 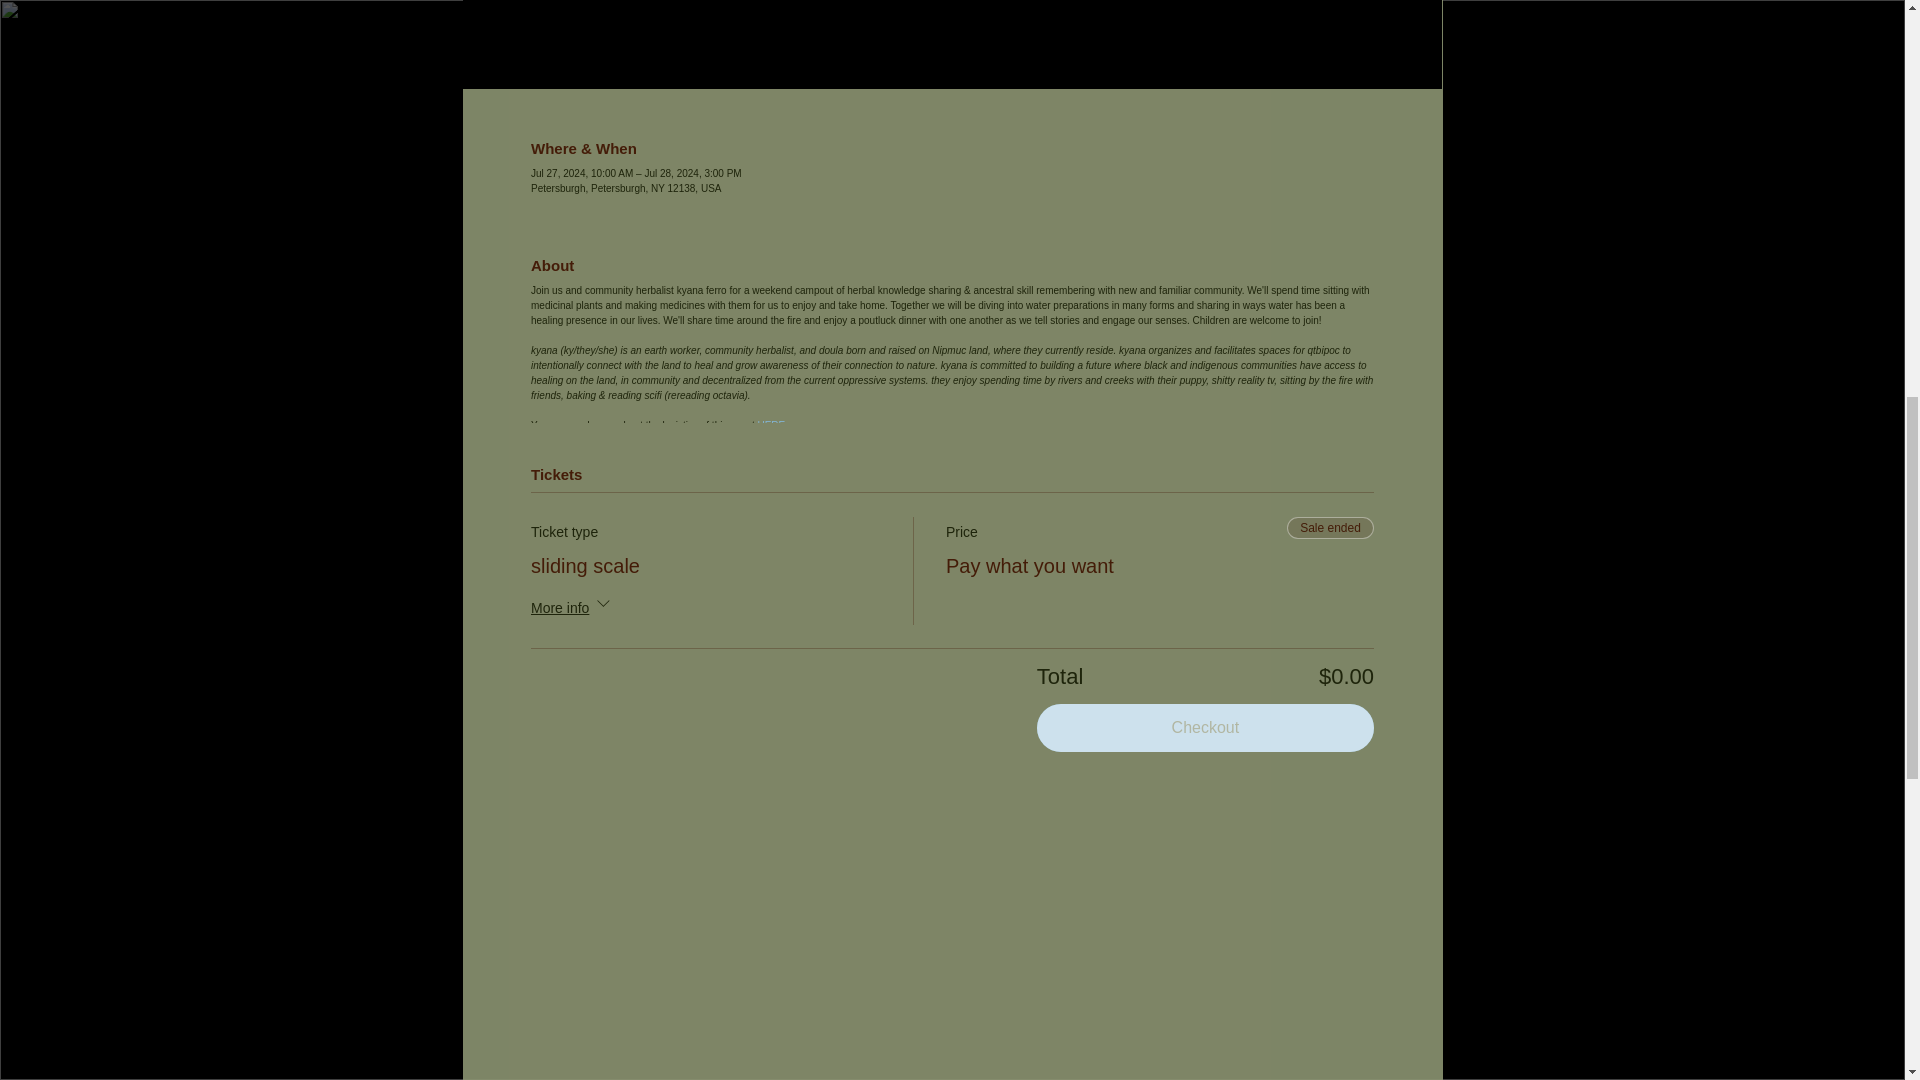 I want to click on More info, so click(x=572, y=608).